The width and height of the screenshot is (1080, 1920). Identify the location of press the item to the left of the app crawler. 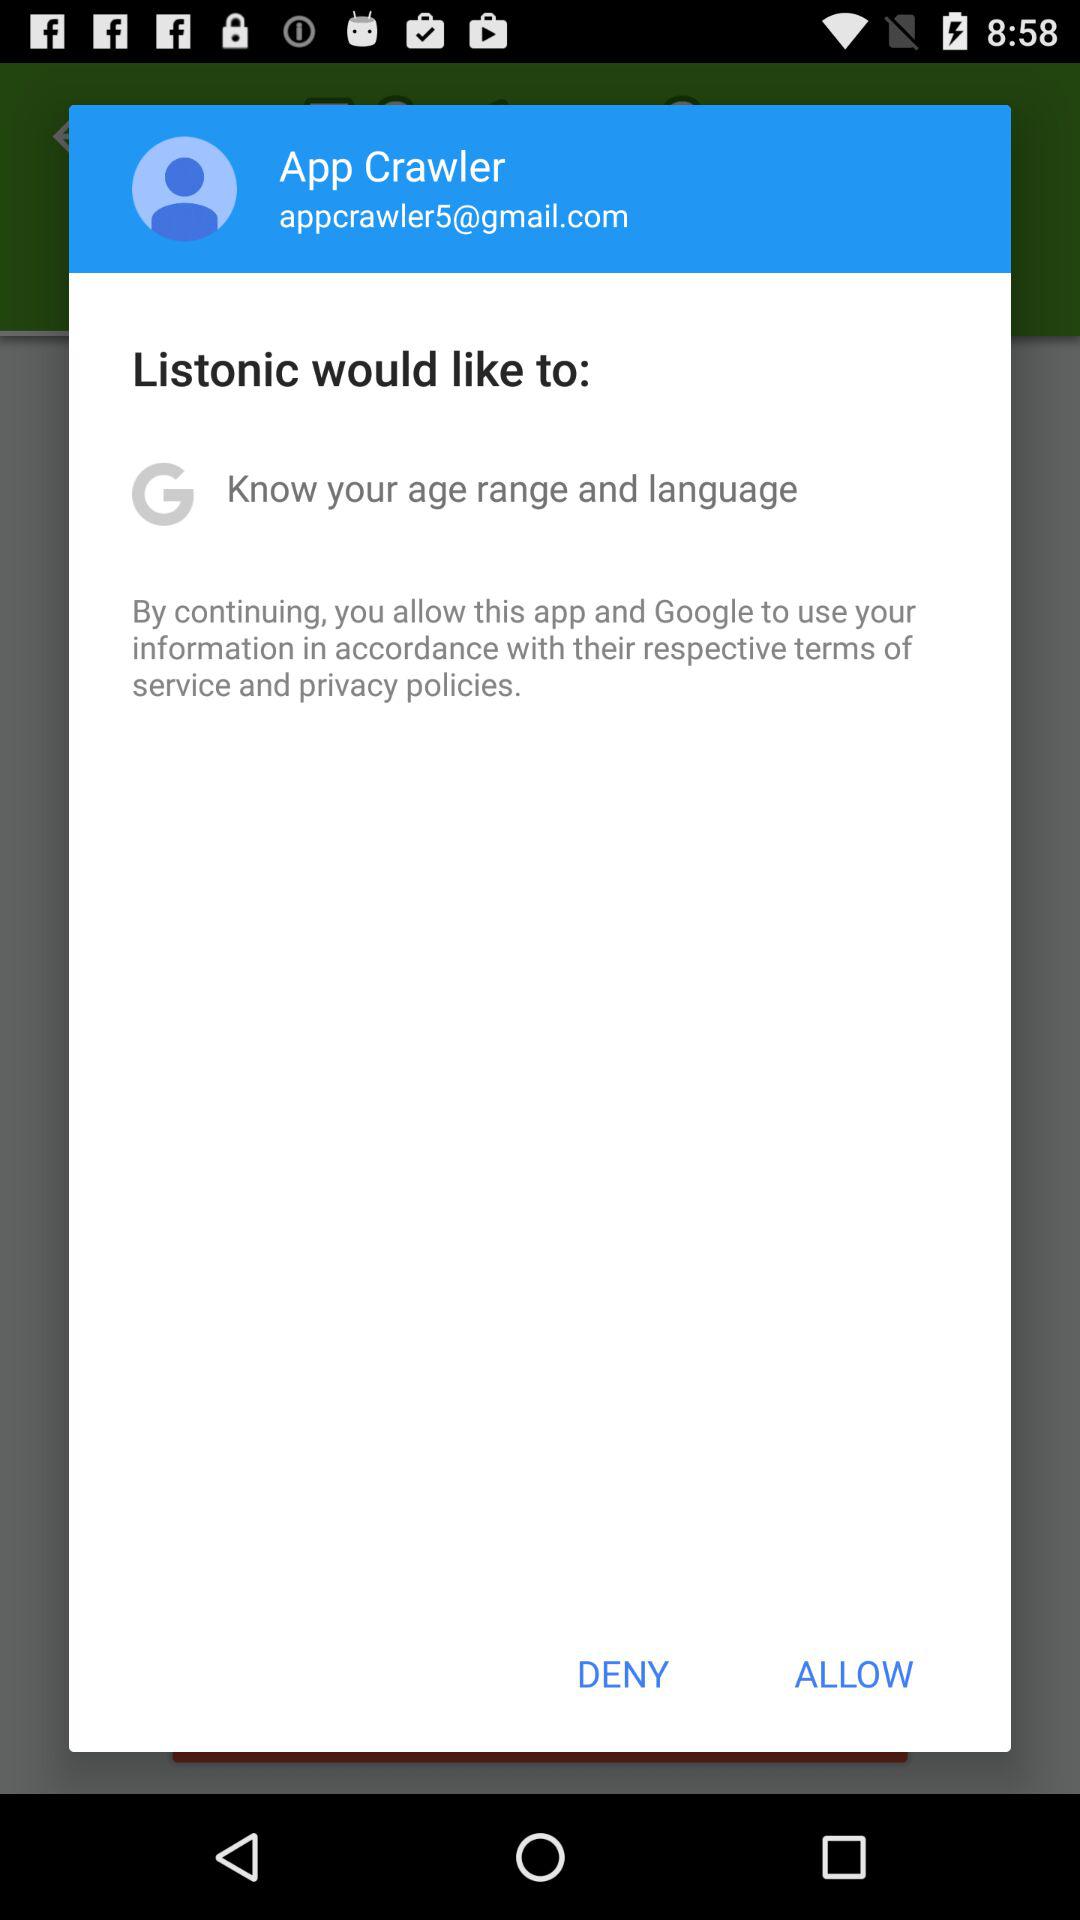
(184, 188).